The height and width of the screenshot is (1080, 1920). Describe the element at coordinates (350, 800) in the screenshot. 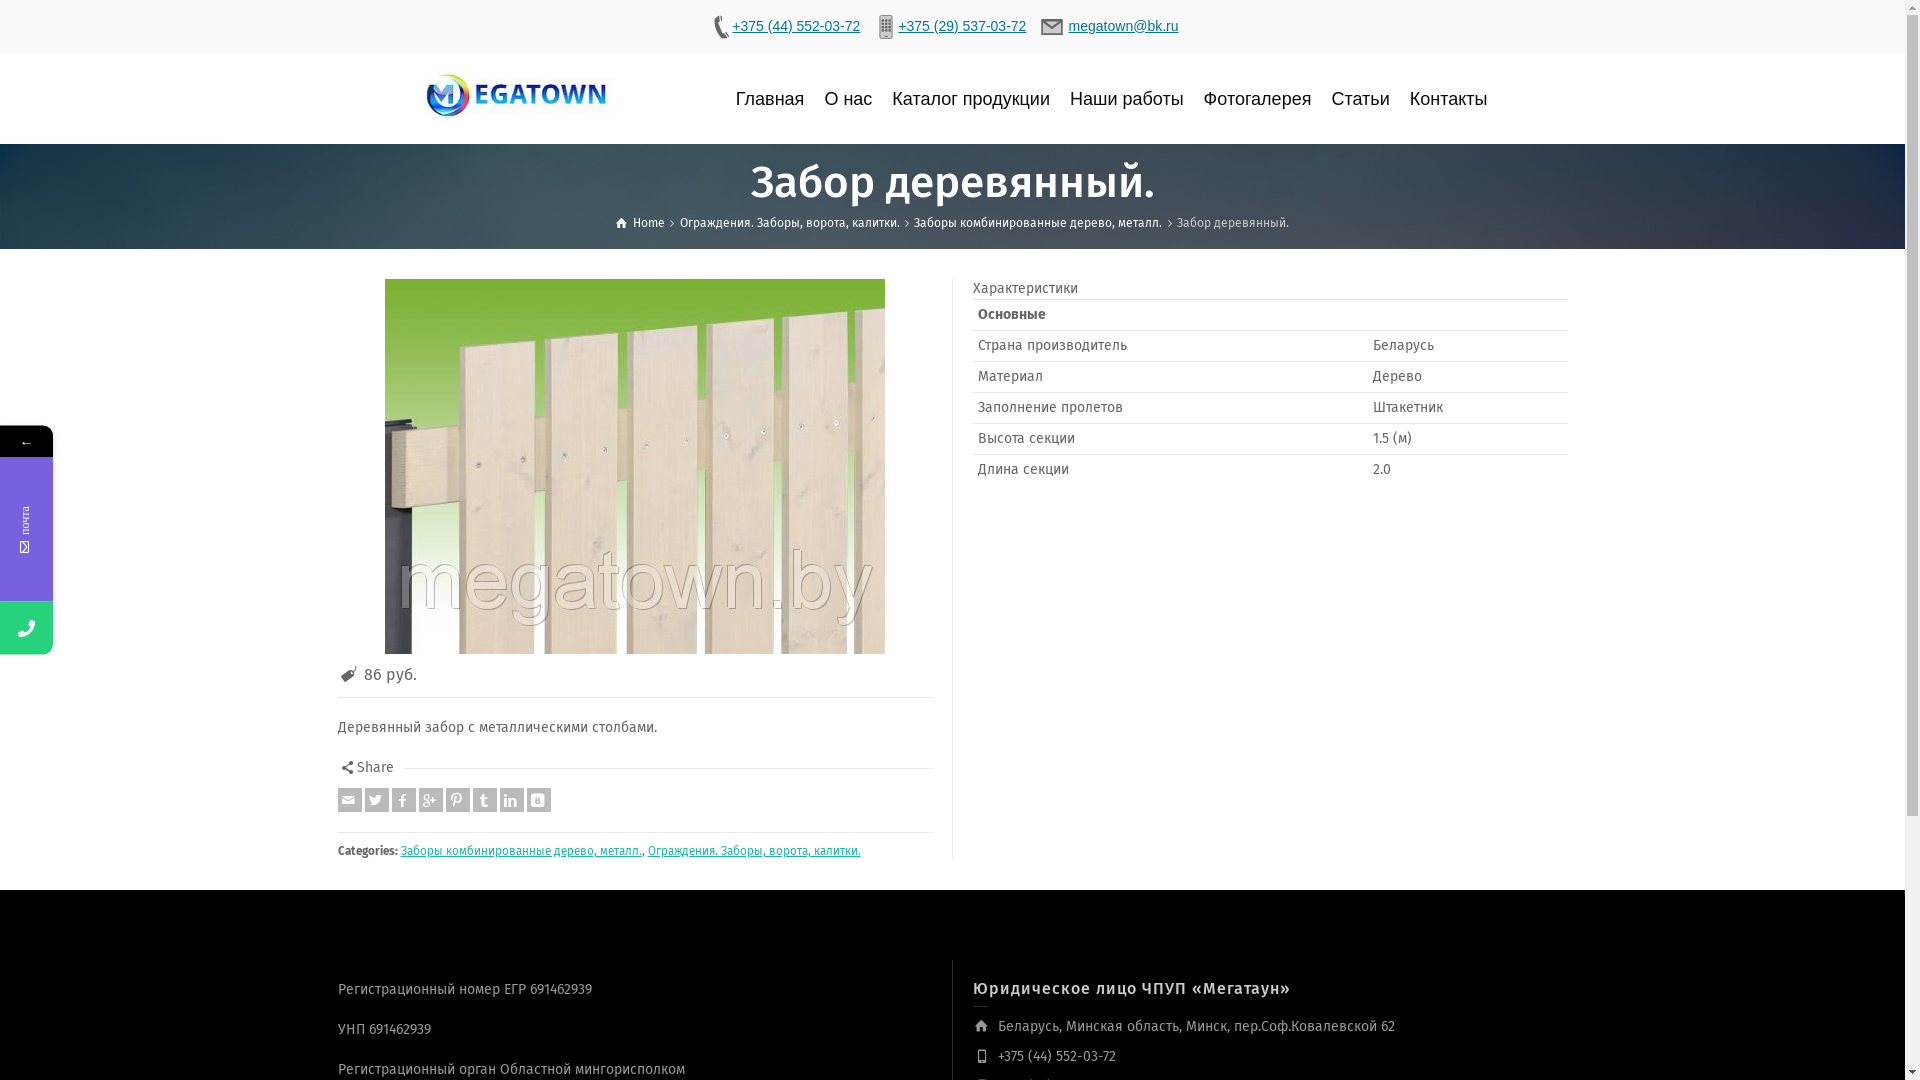

I see `Email` at that location.